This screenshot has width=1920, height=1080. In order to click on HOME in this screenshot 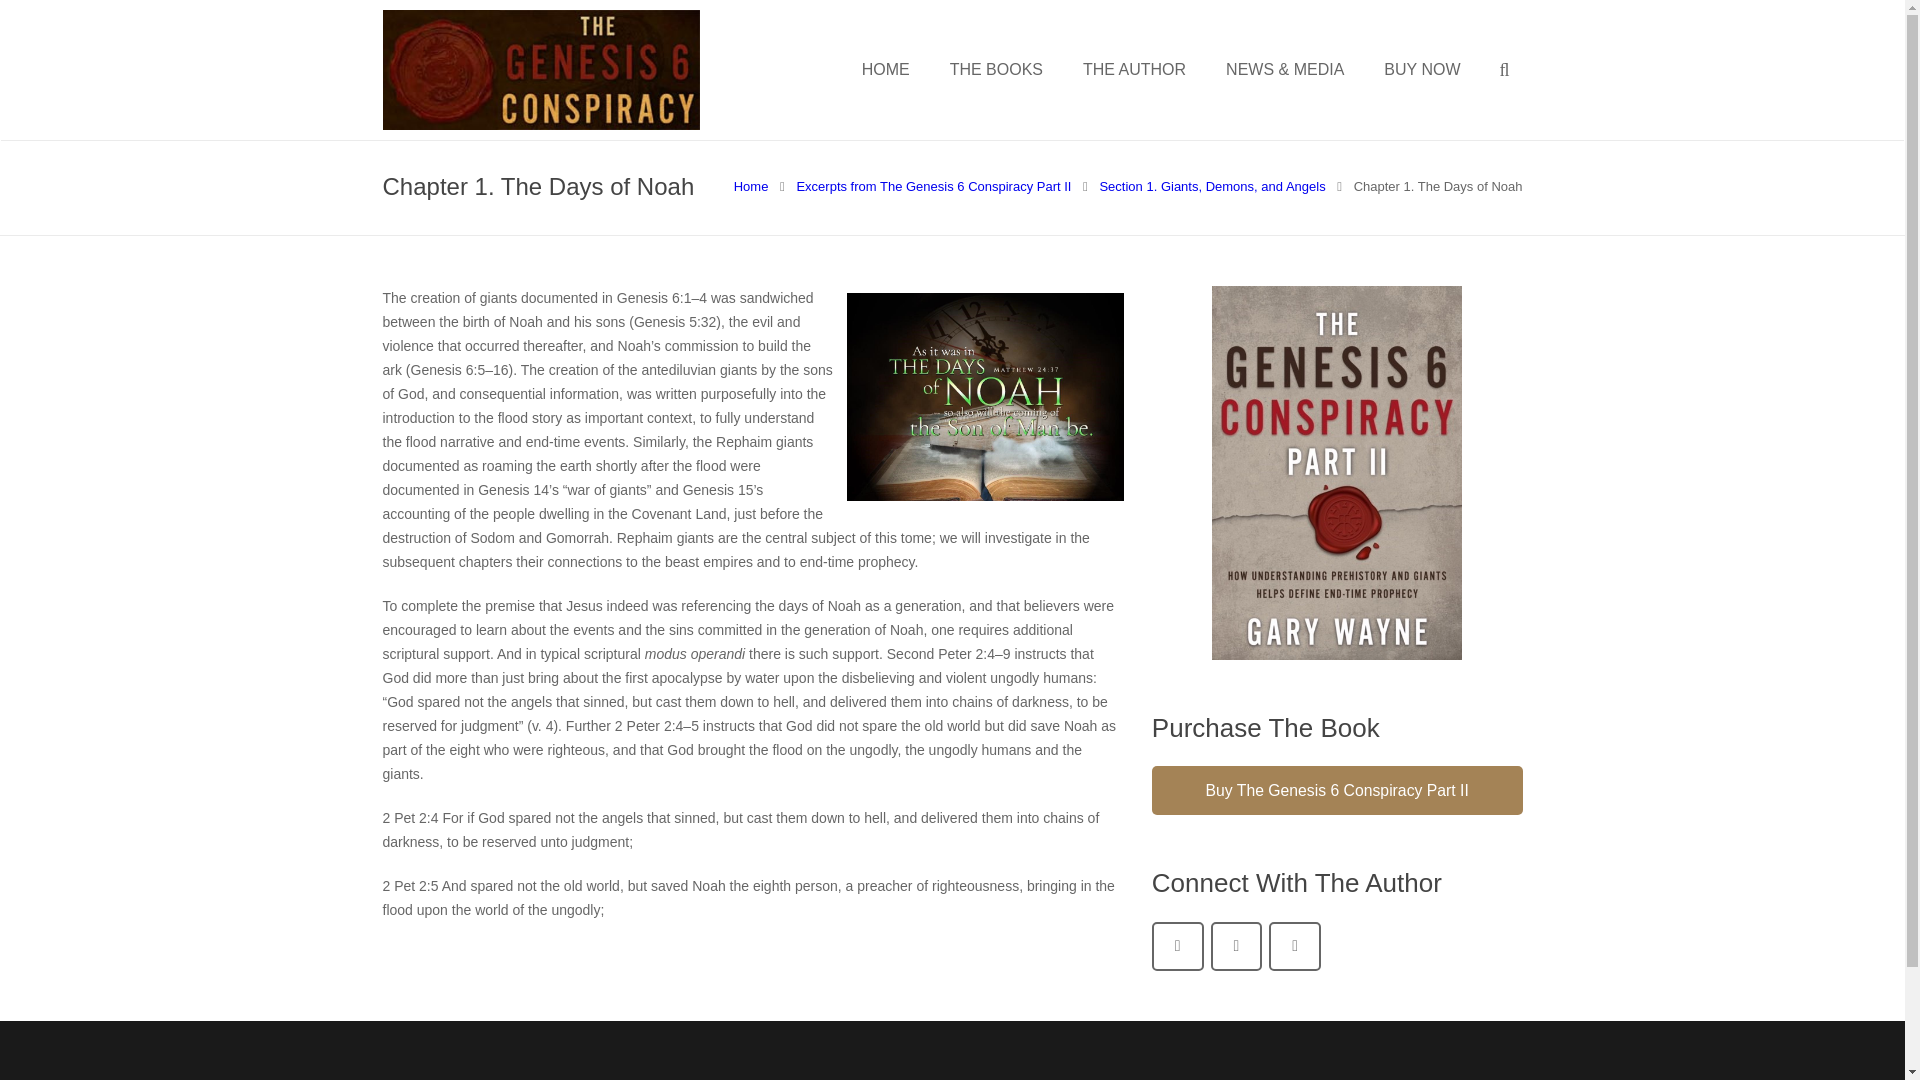, I will do `click(886, 70)`.